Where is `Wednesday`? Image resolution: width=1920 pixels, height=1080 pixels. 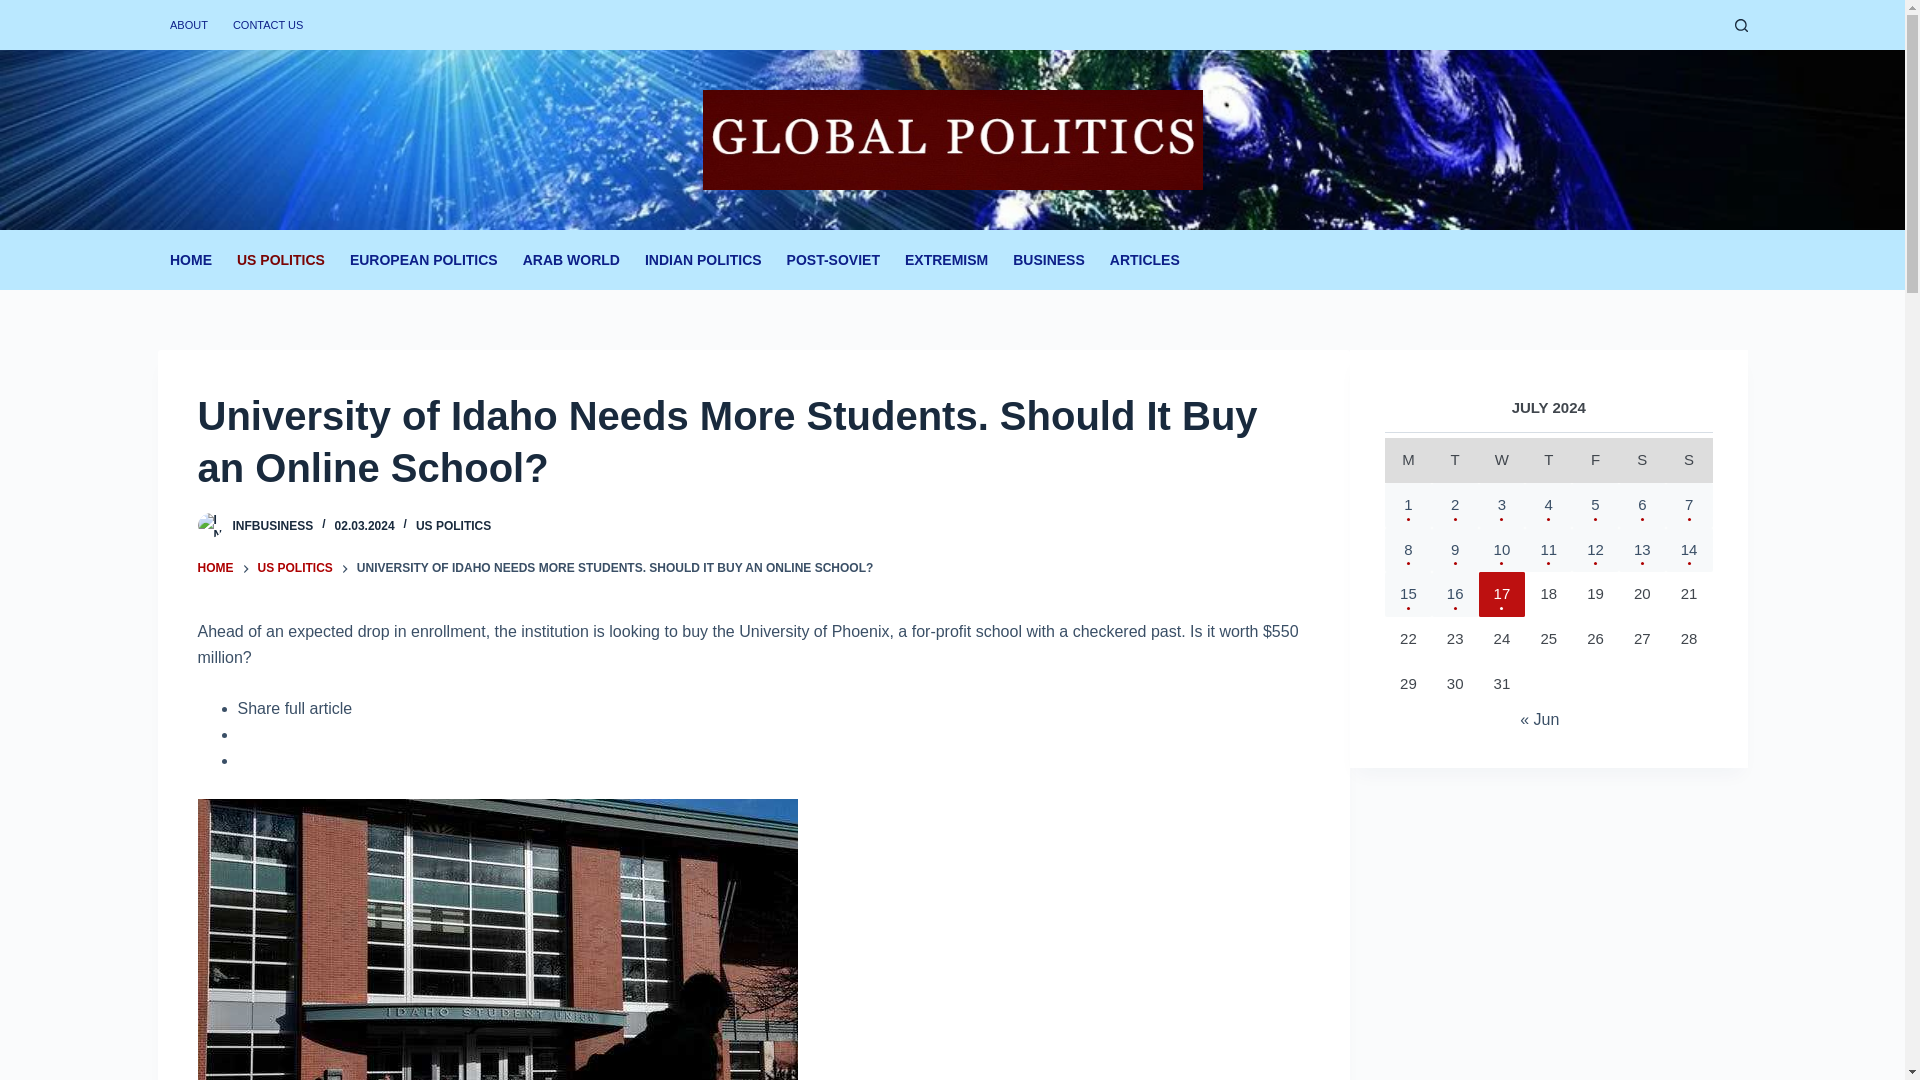
Wednesday is located at coordinates (1502, 460).